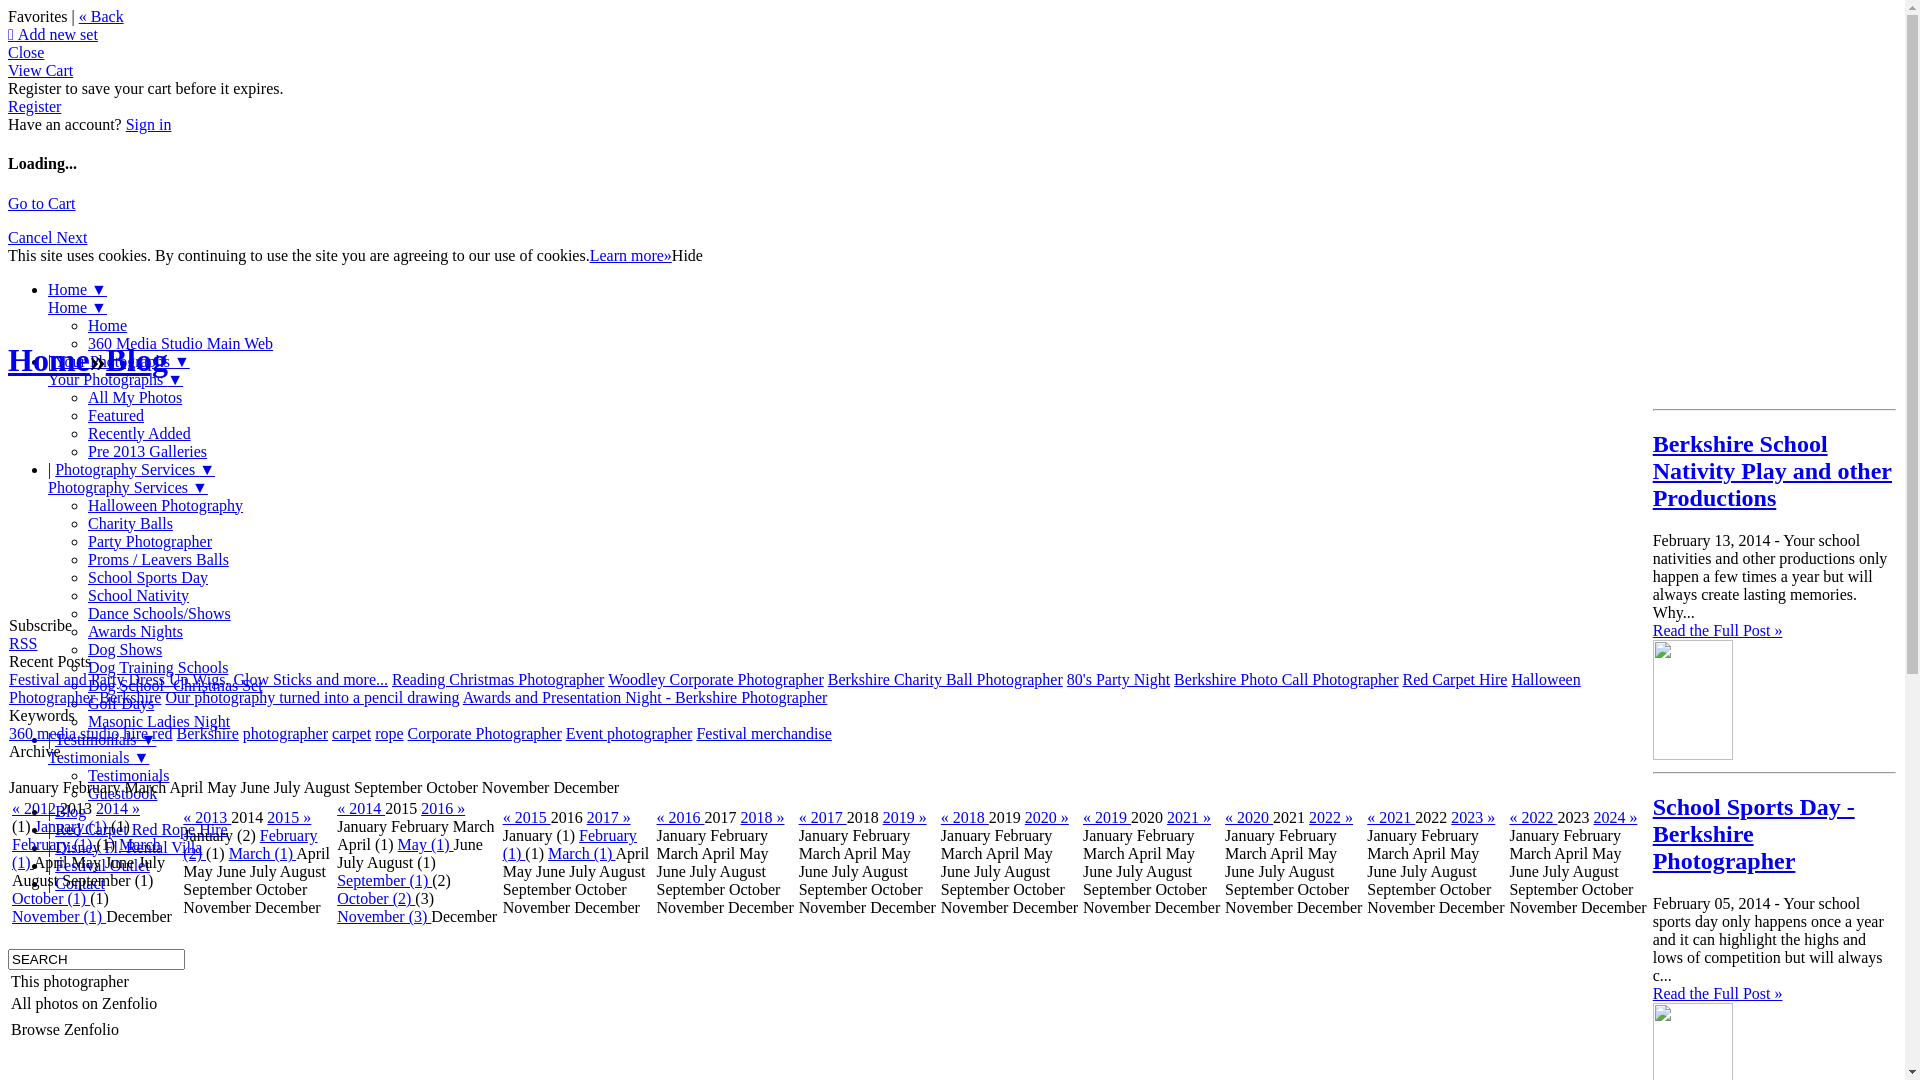  Describe the element at coordinates (84, 982) in the screenshot. I see `This photographer` at that location.